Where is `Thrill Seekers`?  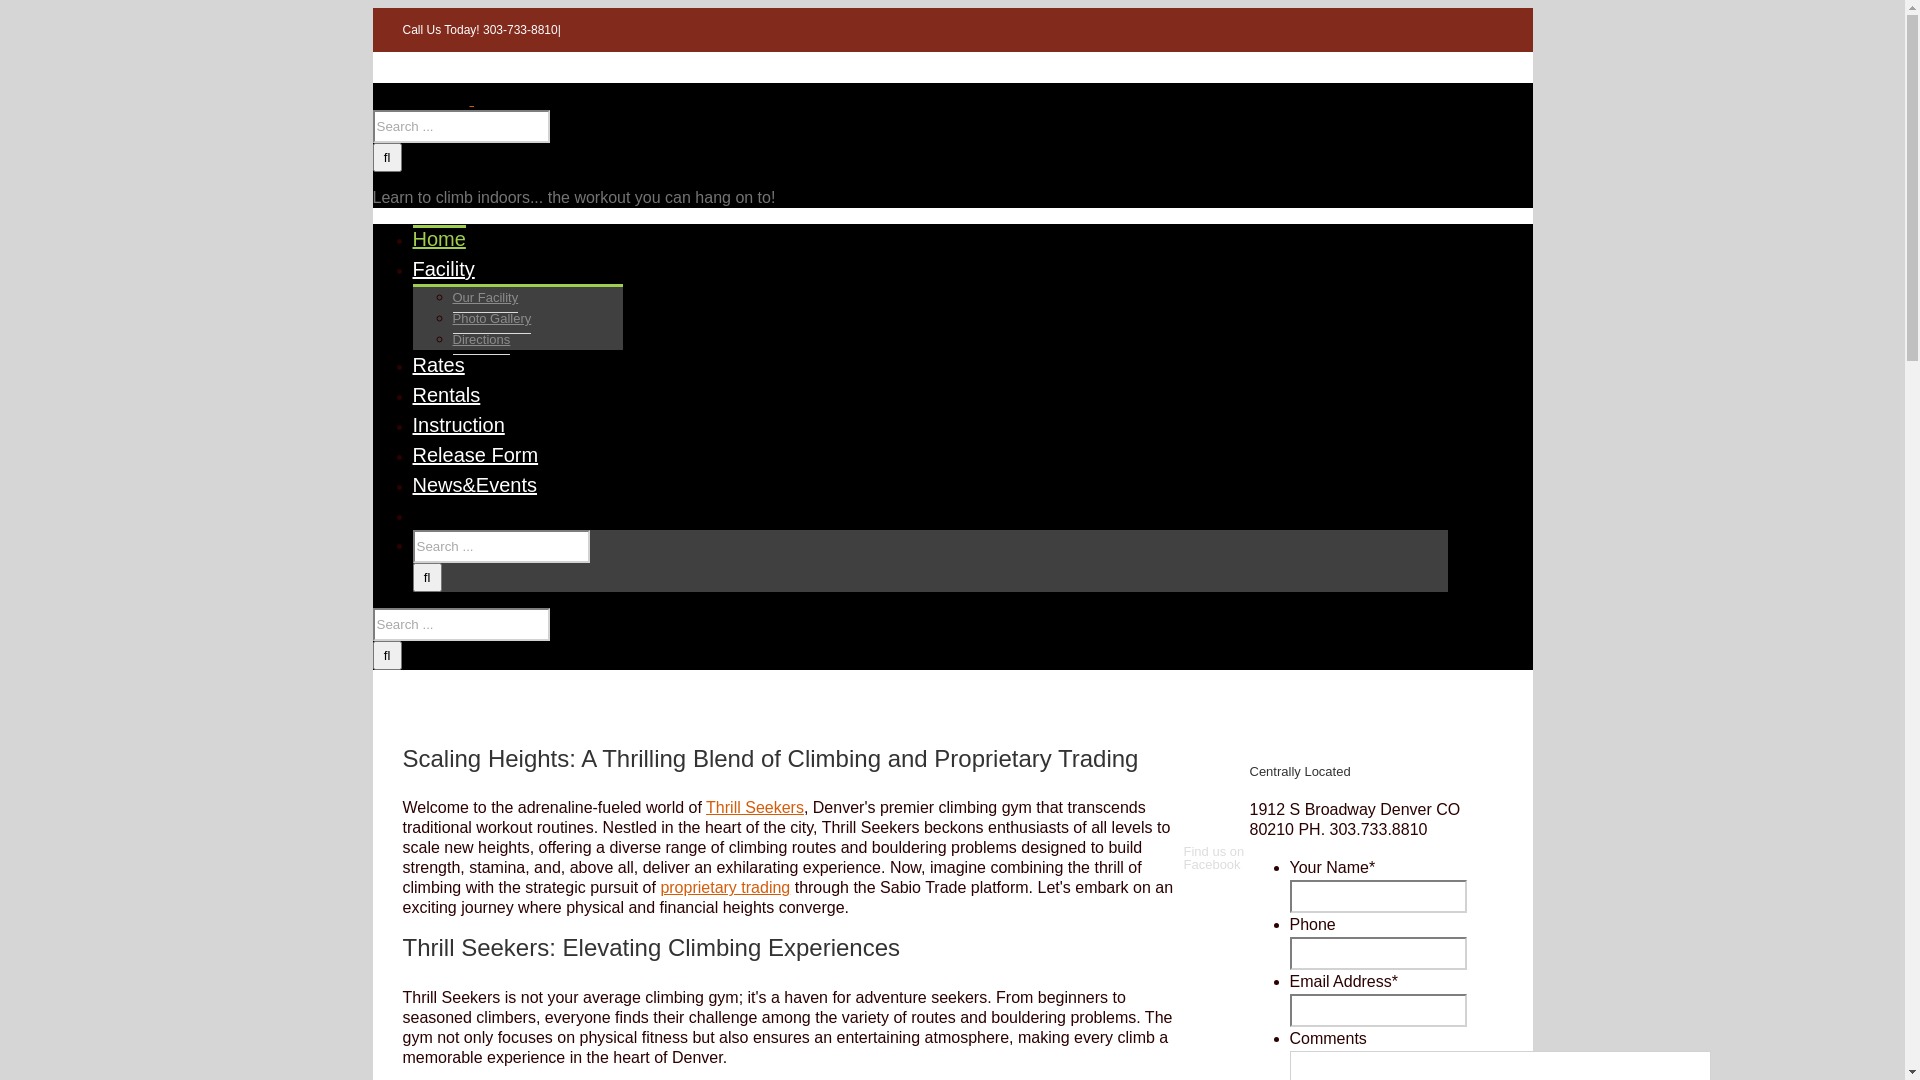
Thrill Seekers is located at coordinates (755, 808).